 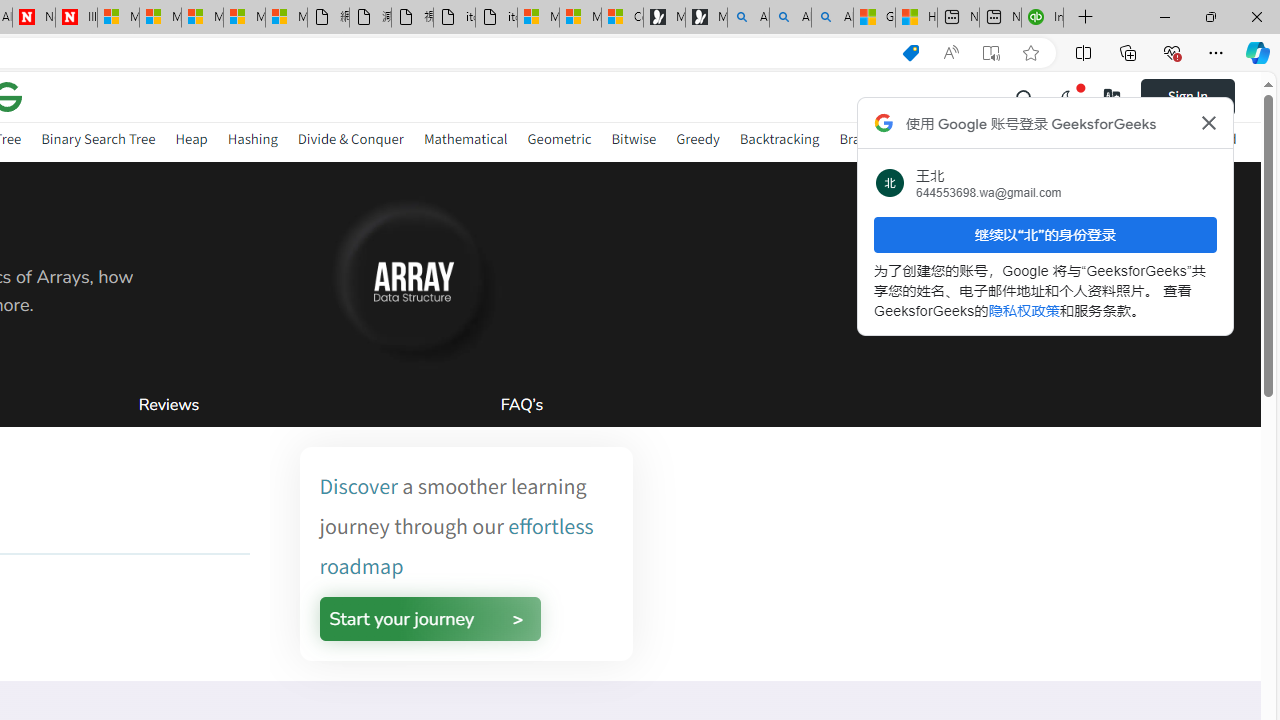 What do you see at coordinates (916, 18) in the screenshot?
I see `How to Use a TV as a Computer Monitor` at bounding box center [916, 18].